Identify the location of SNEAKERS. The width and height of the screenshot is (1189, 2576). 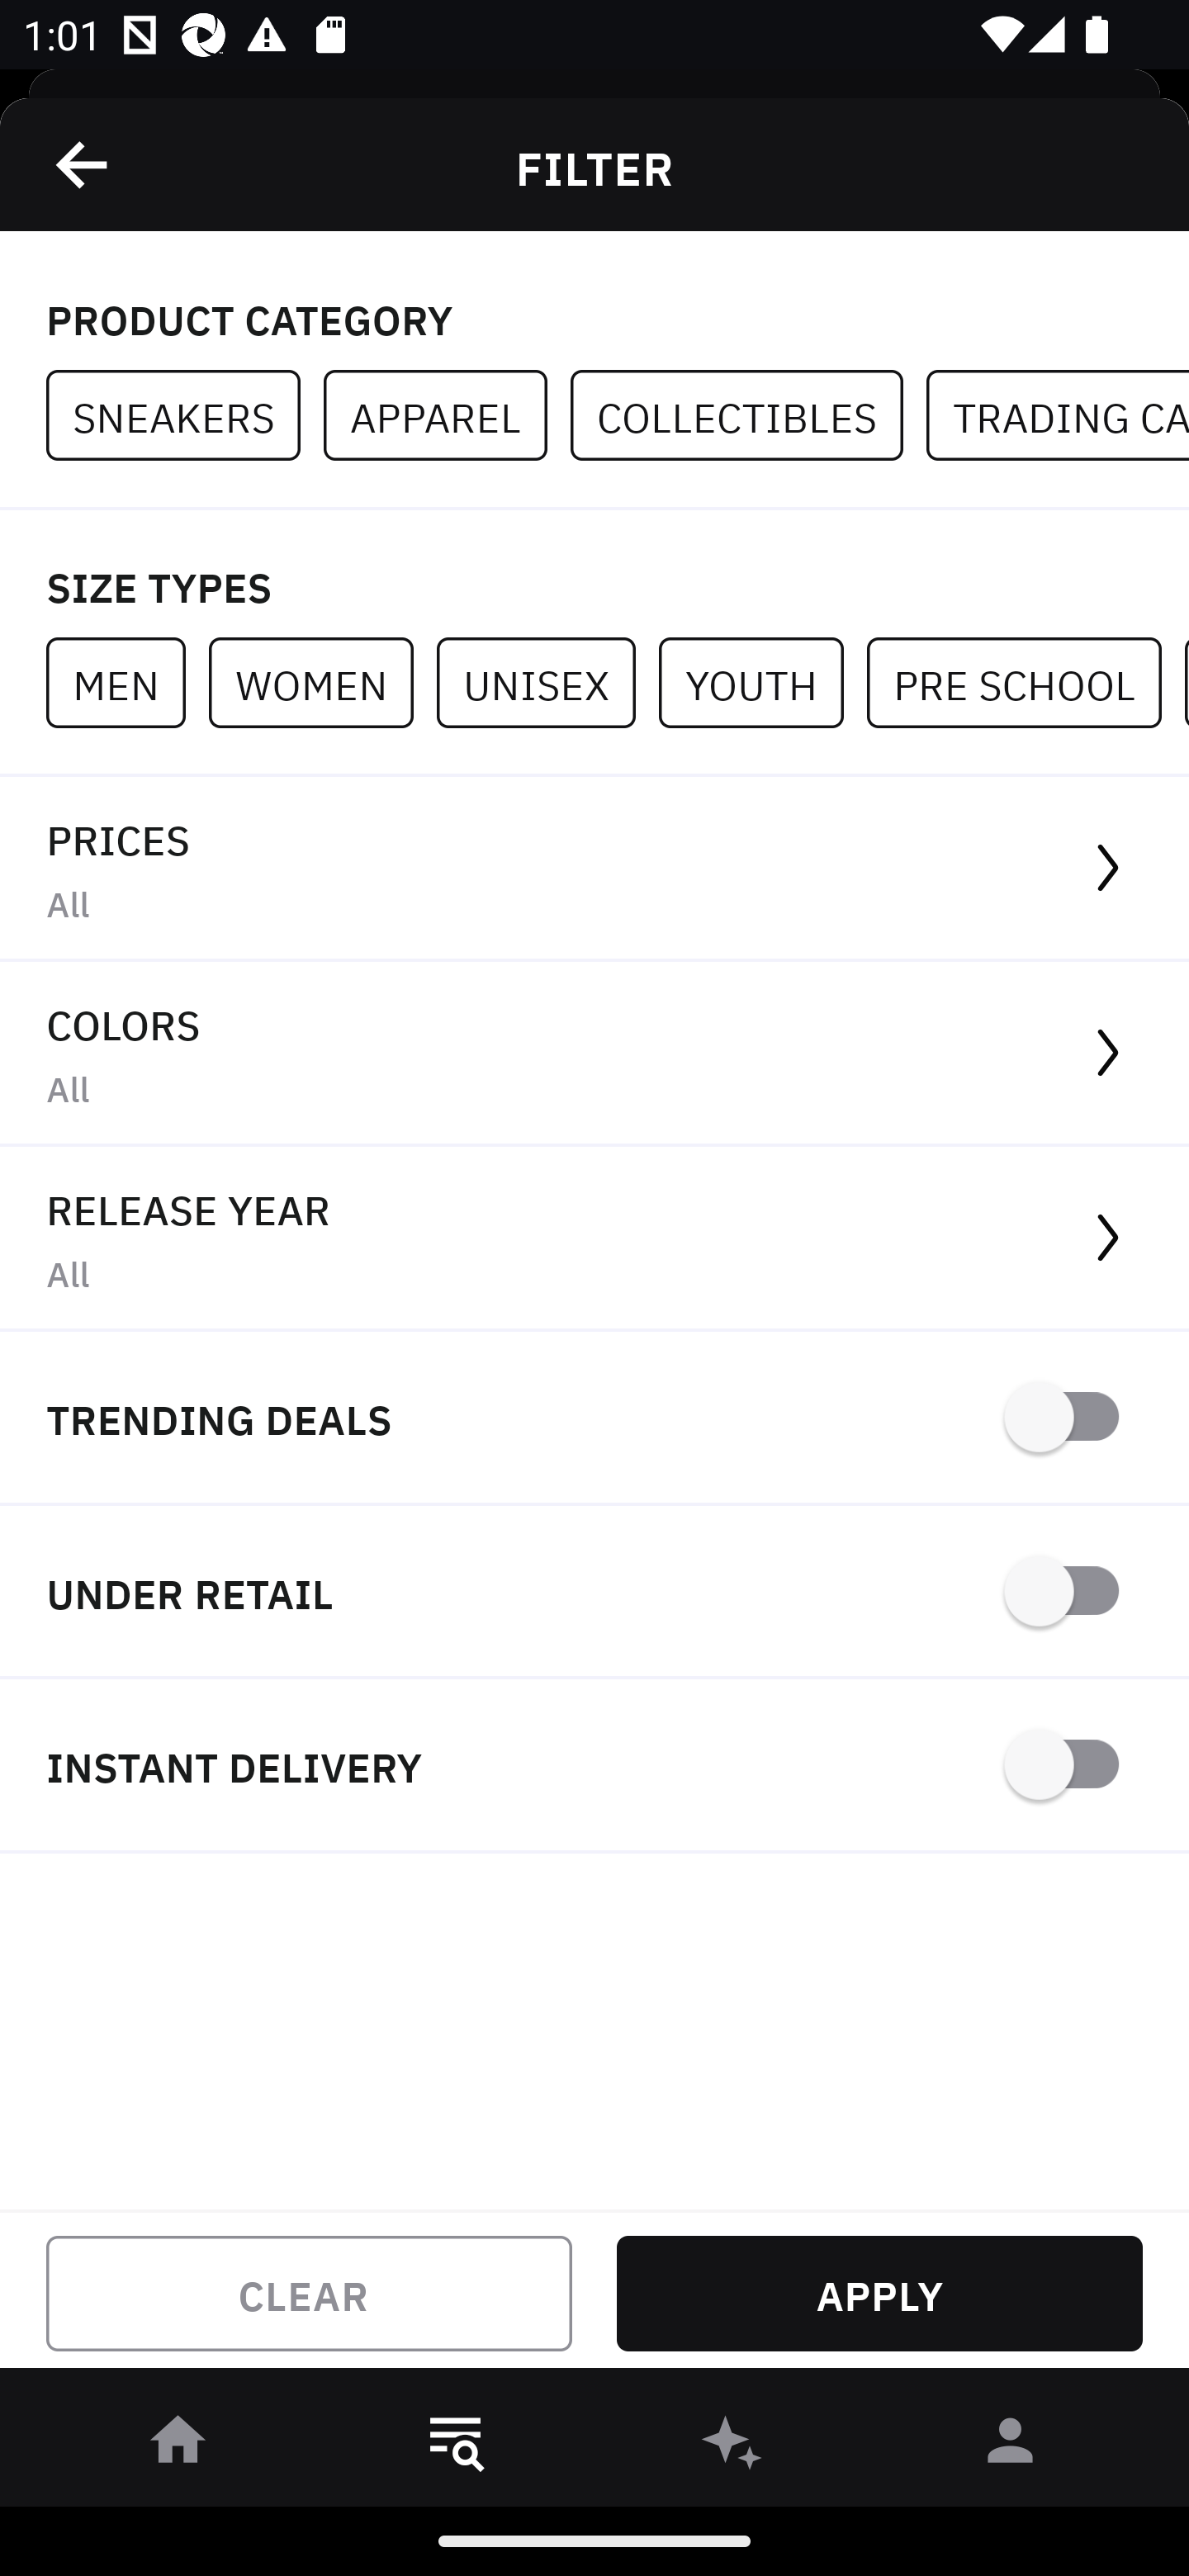
(185, 416).